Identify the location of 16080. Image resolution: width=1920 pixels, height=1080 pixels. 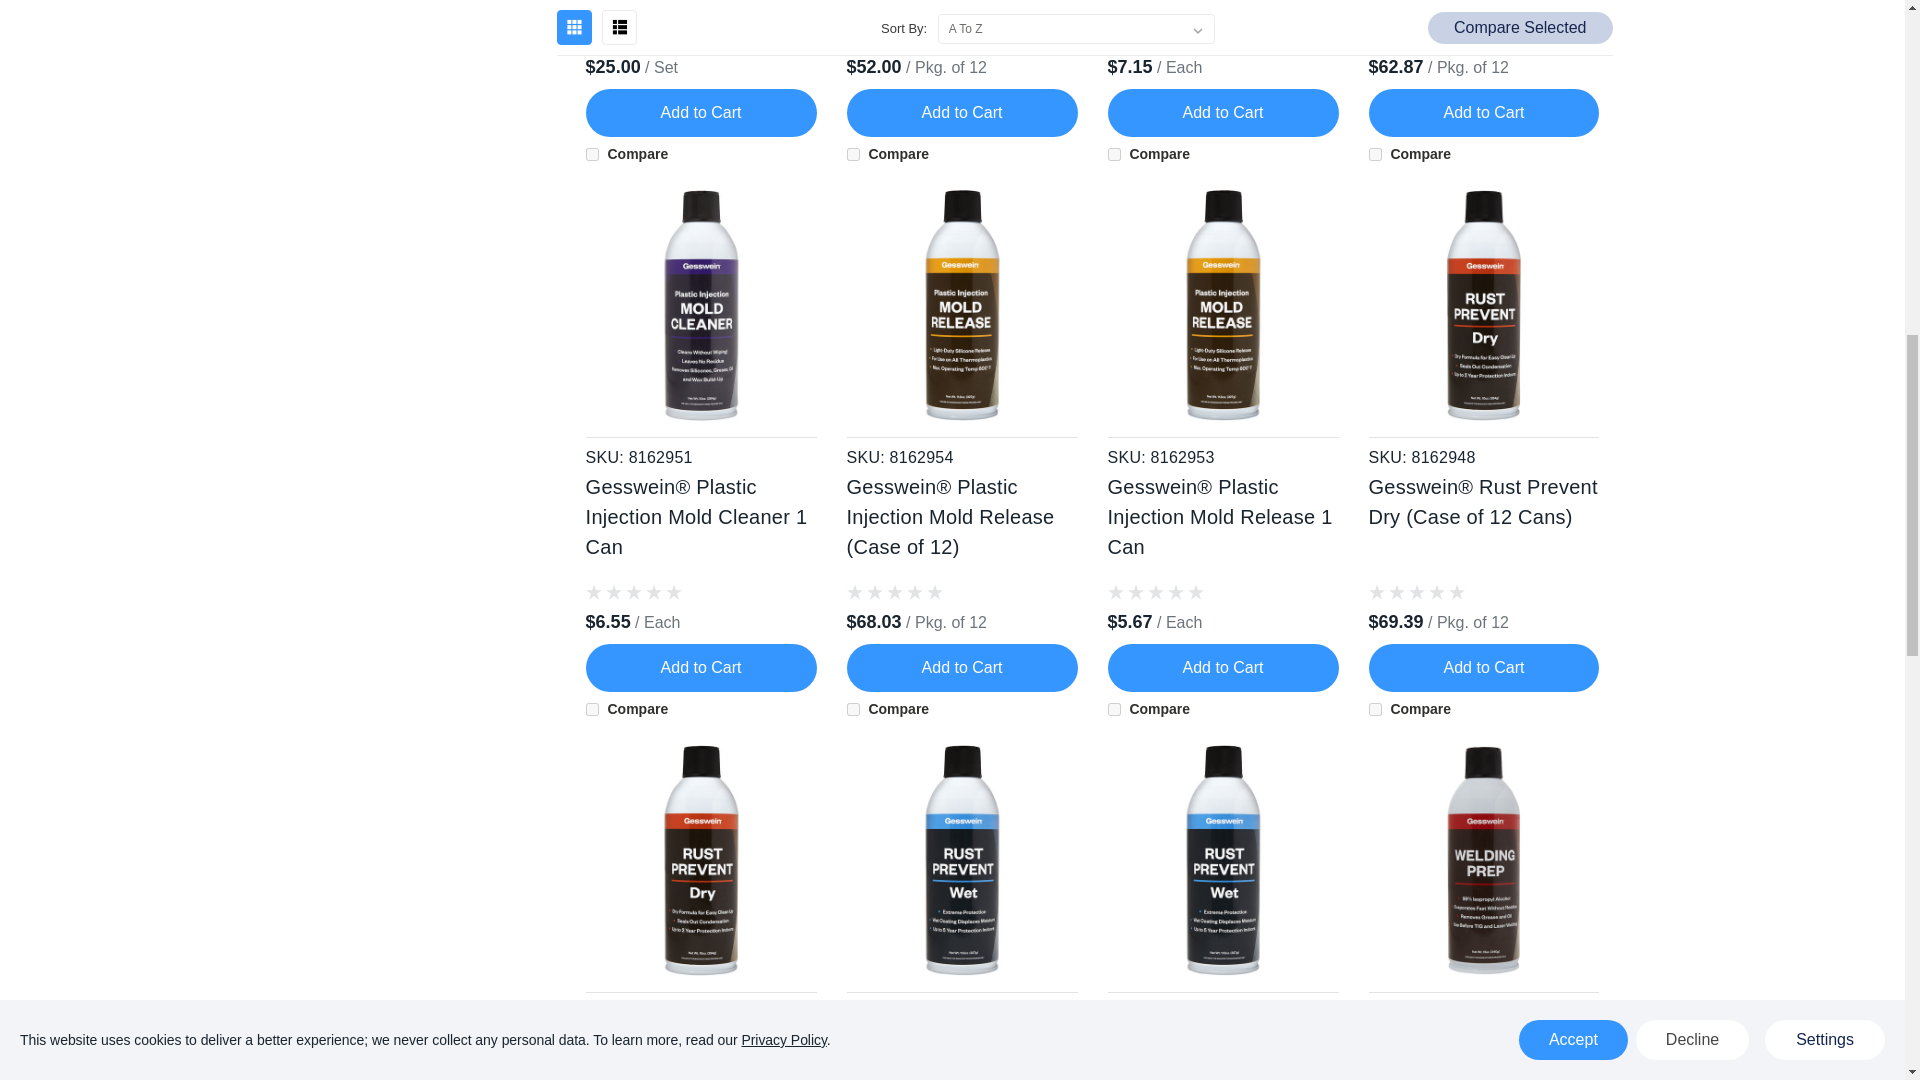
(592, 154).